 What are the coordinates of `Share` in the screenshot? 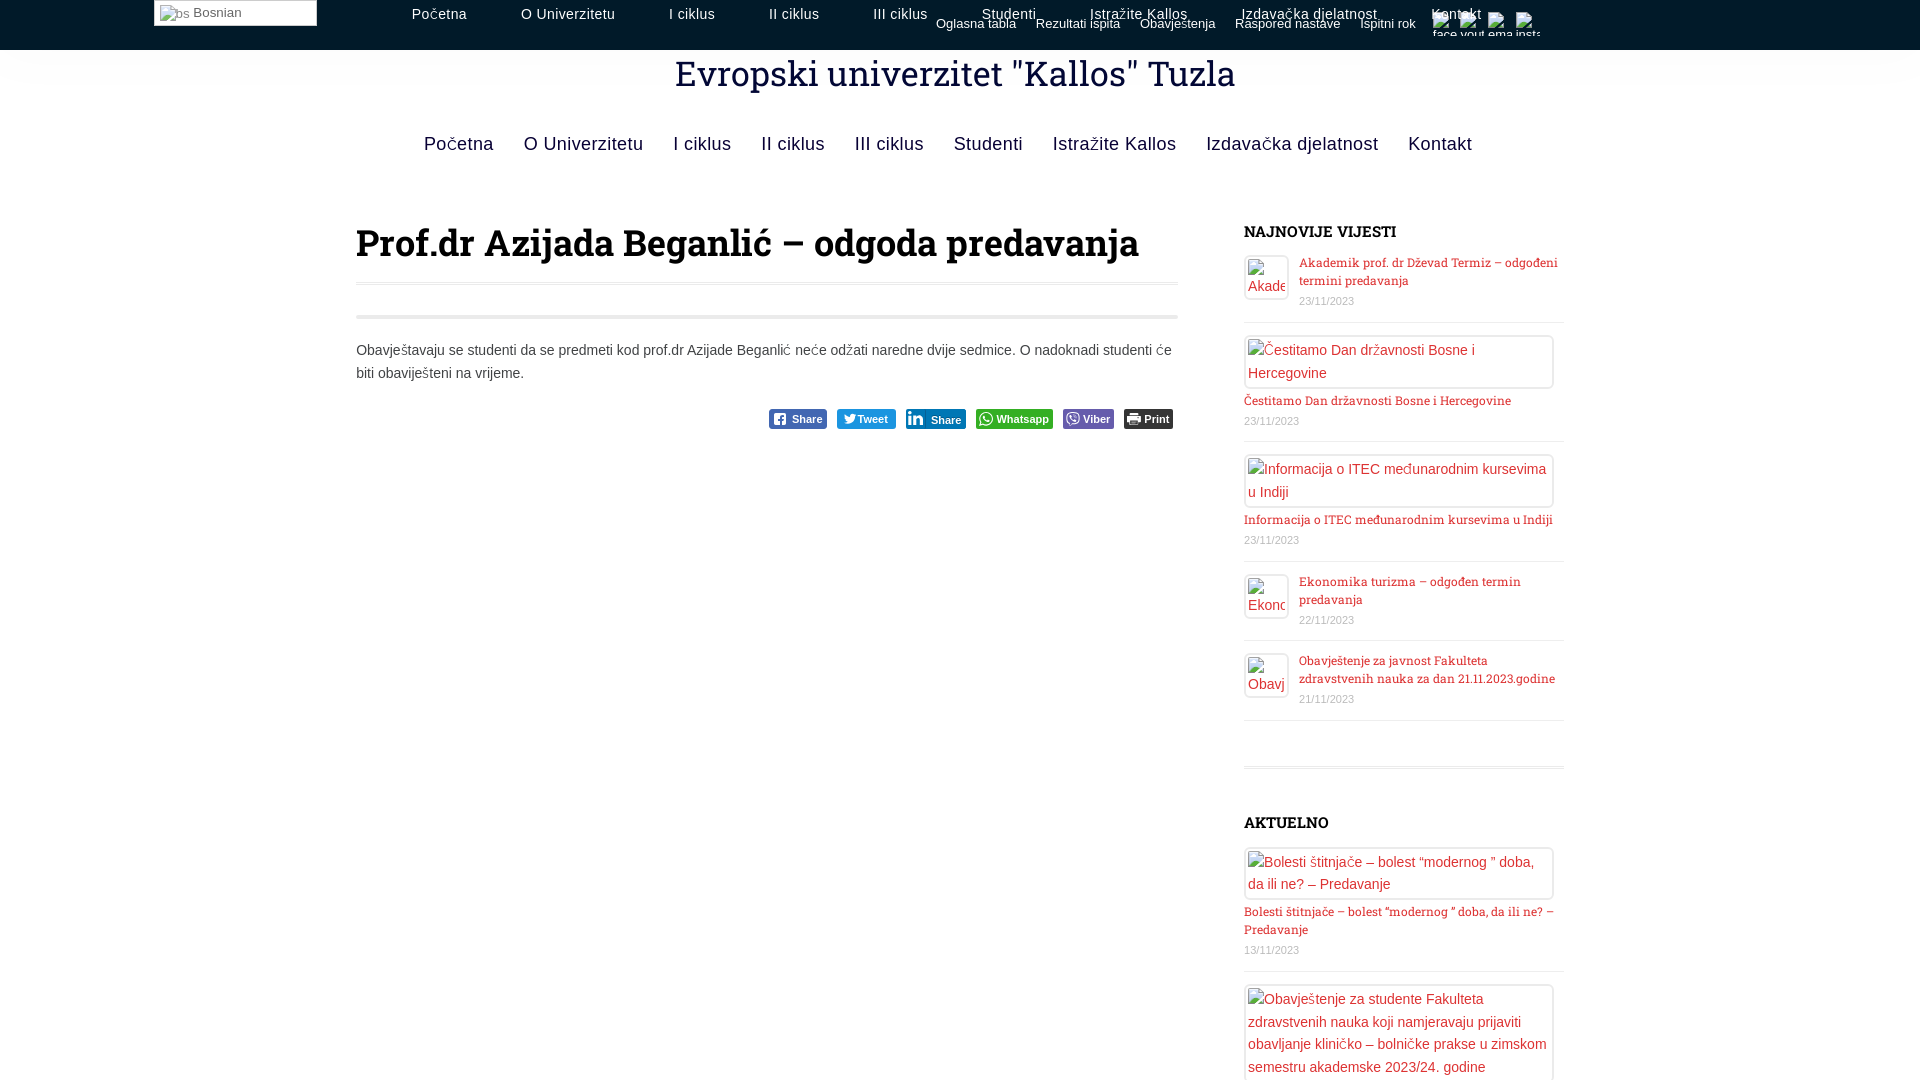 It's located at (798, 419).